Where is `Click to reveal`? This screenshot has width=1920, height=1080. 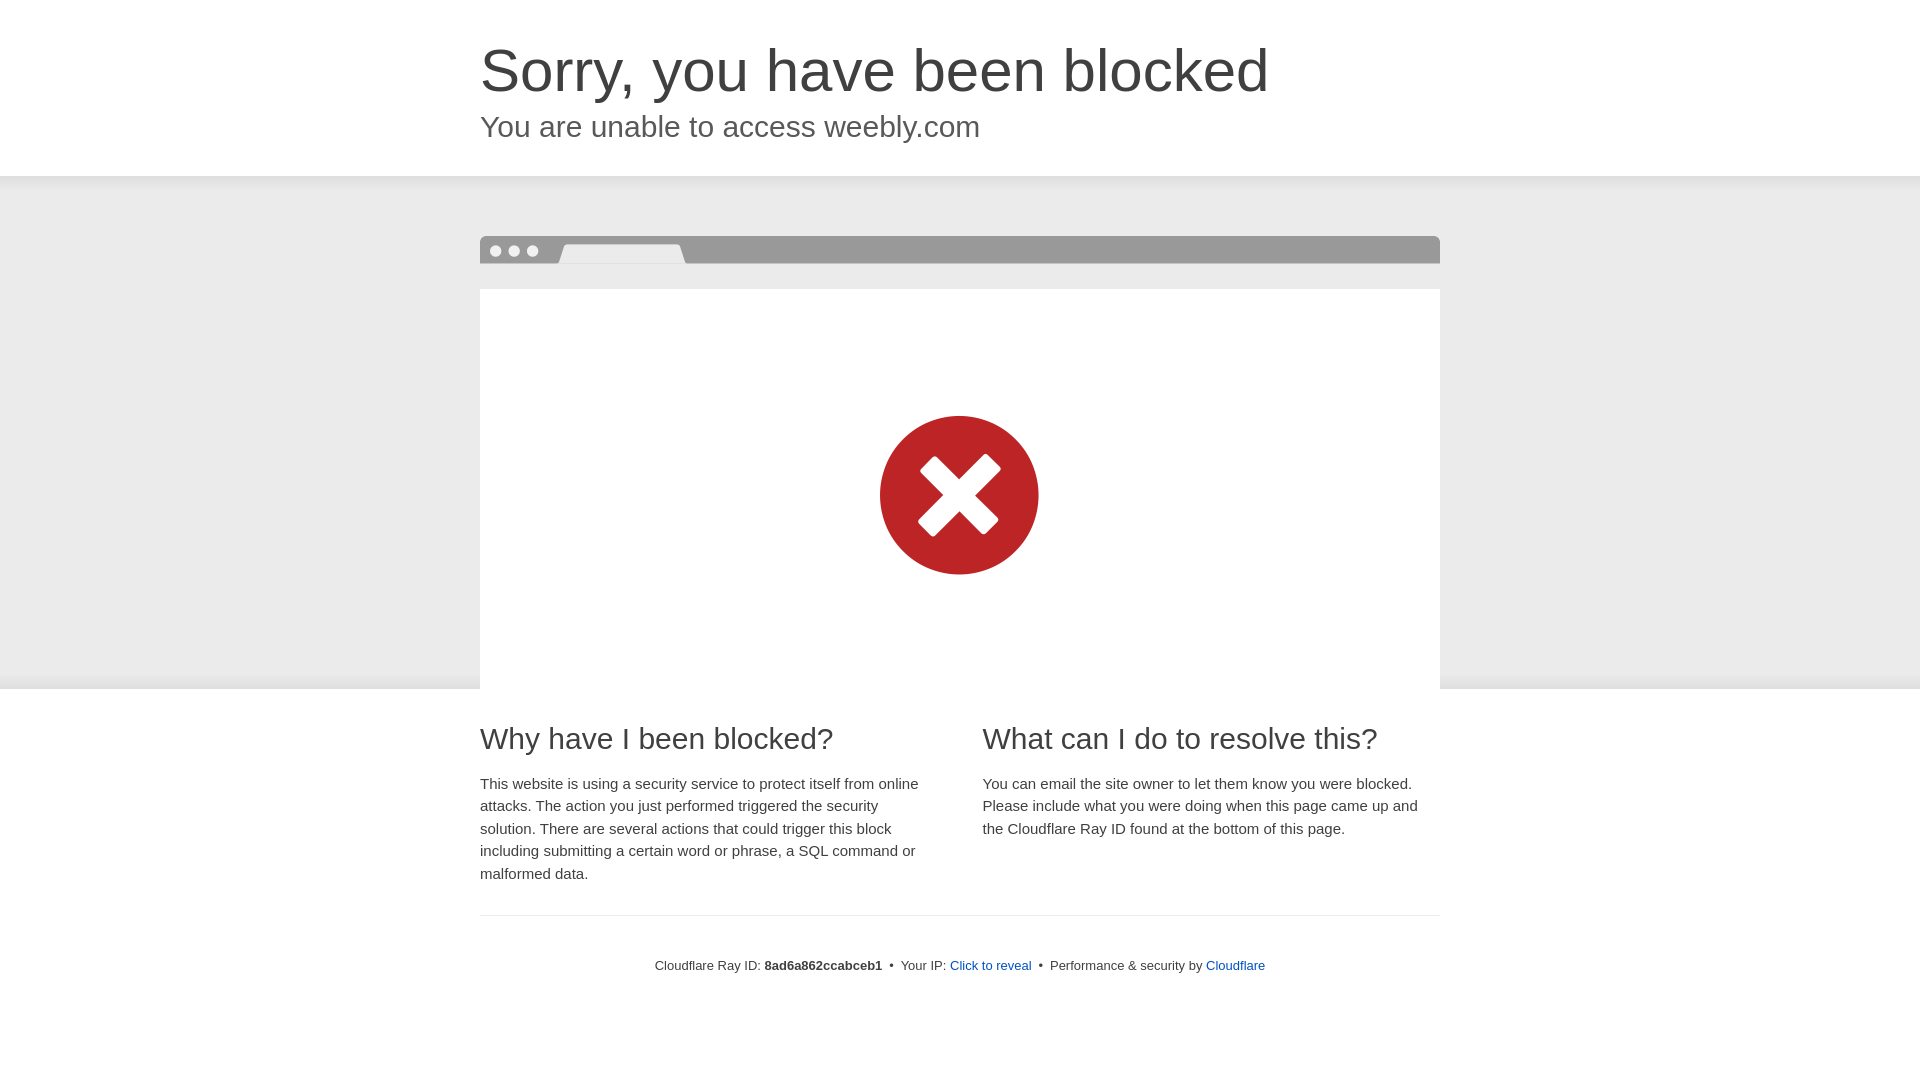 Click to reveal is located at coordinates (991, 966).